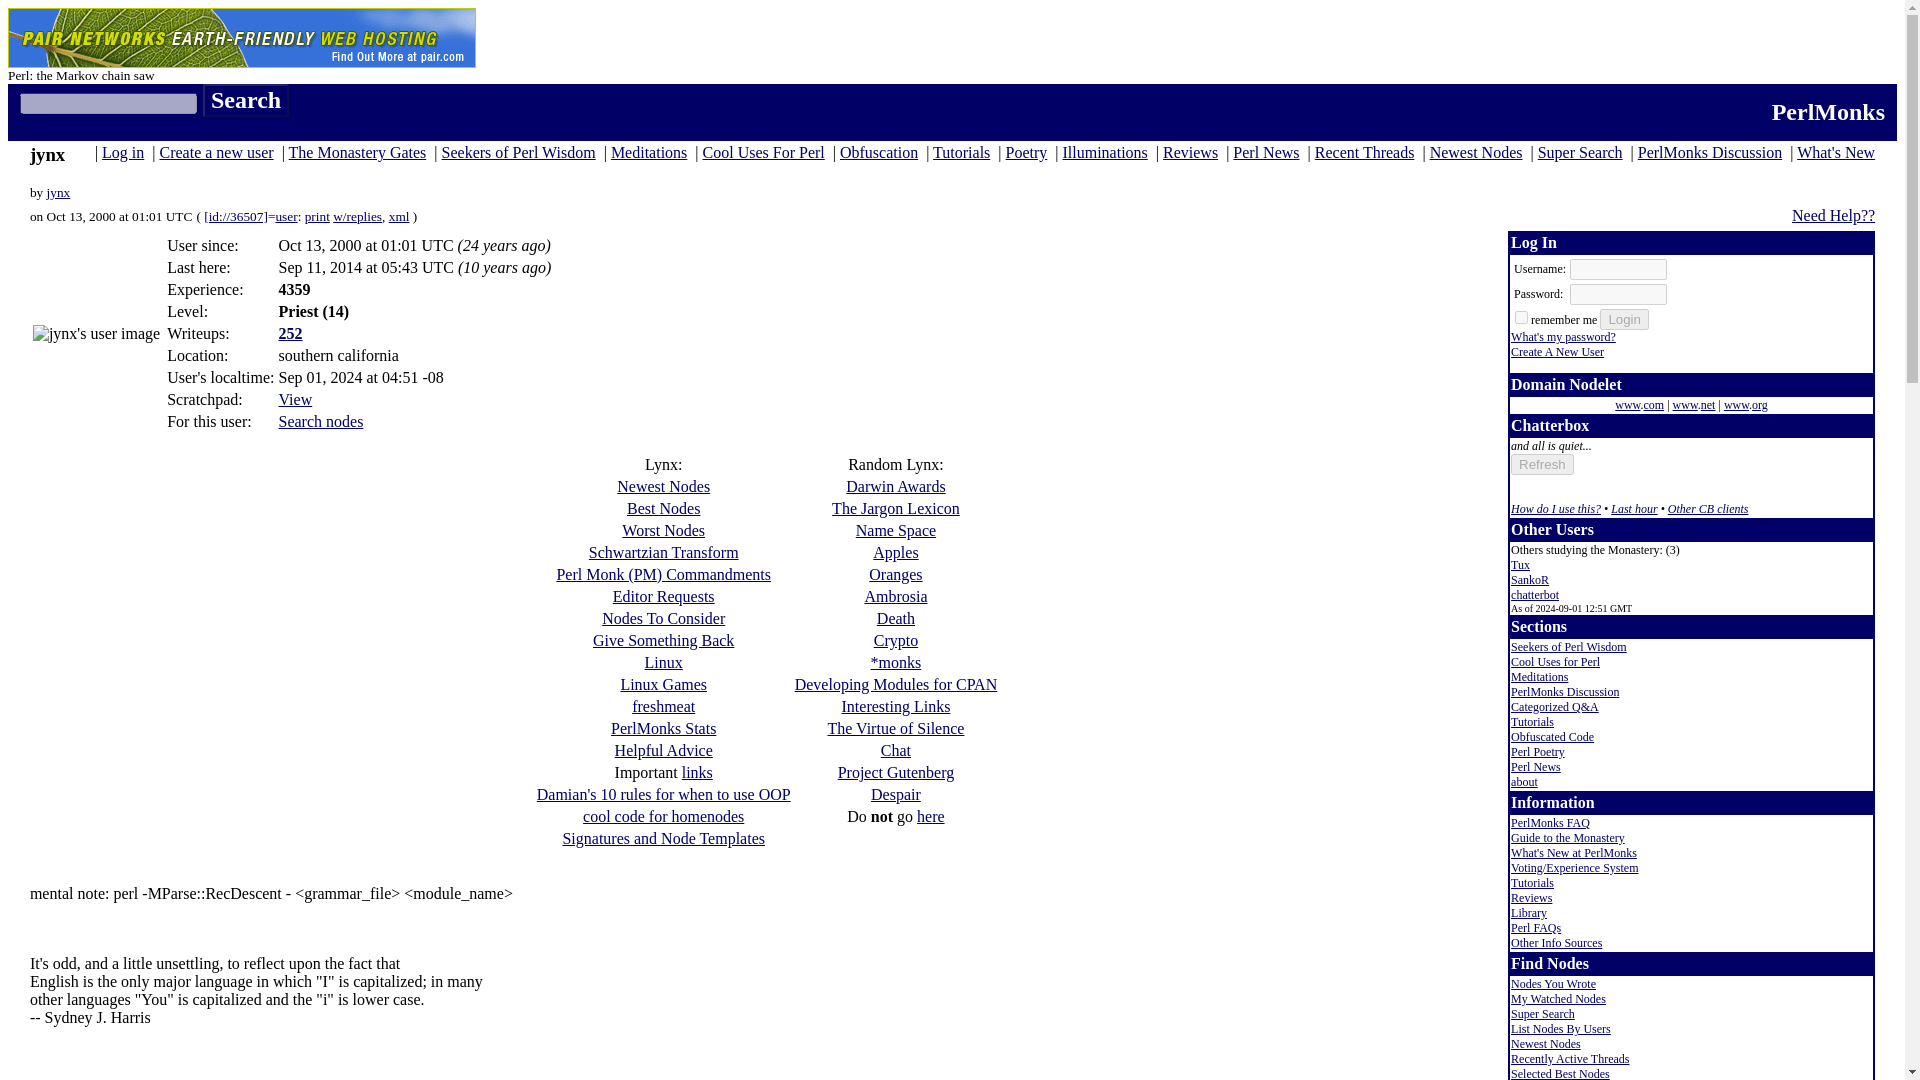 The height and width of the screenshot is (1080, 1920). I want to click on jynx, so click(58, 192).